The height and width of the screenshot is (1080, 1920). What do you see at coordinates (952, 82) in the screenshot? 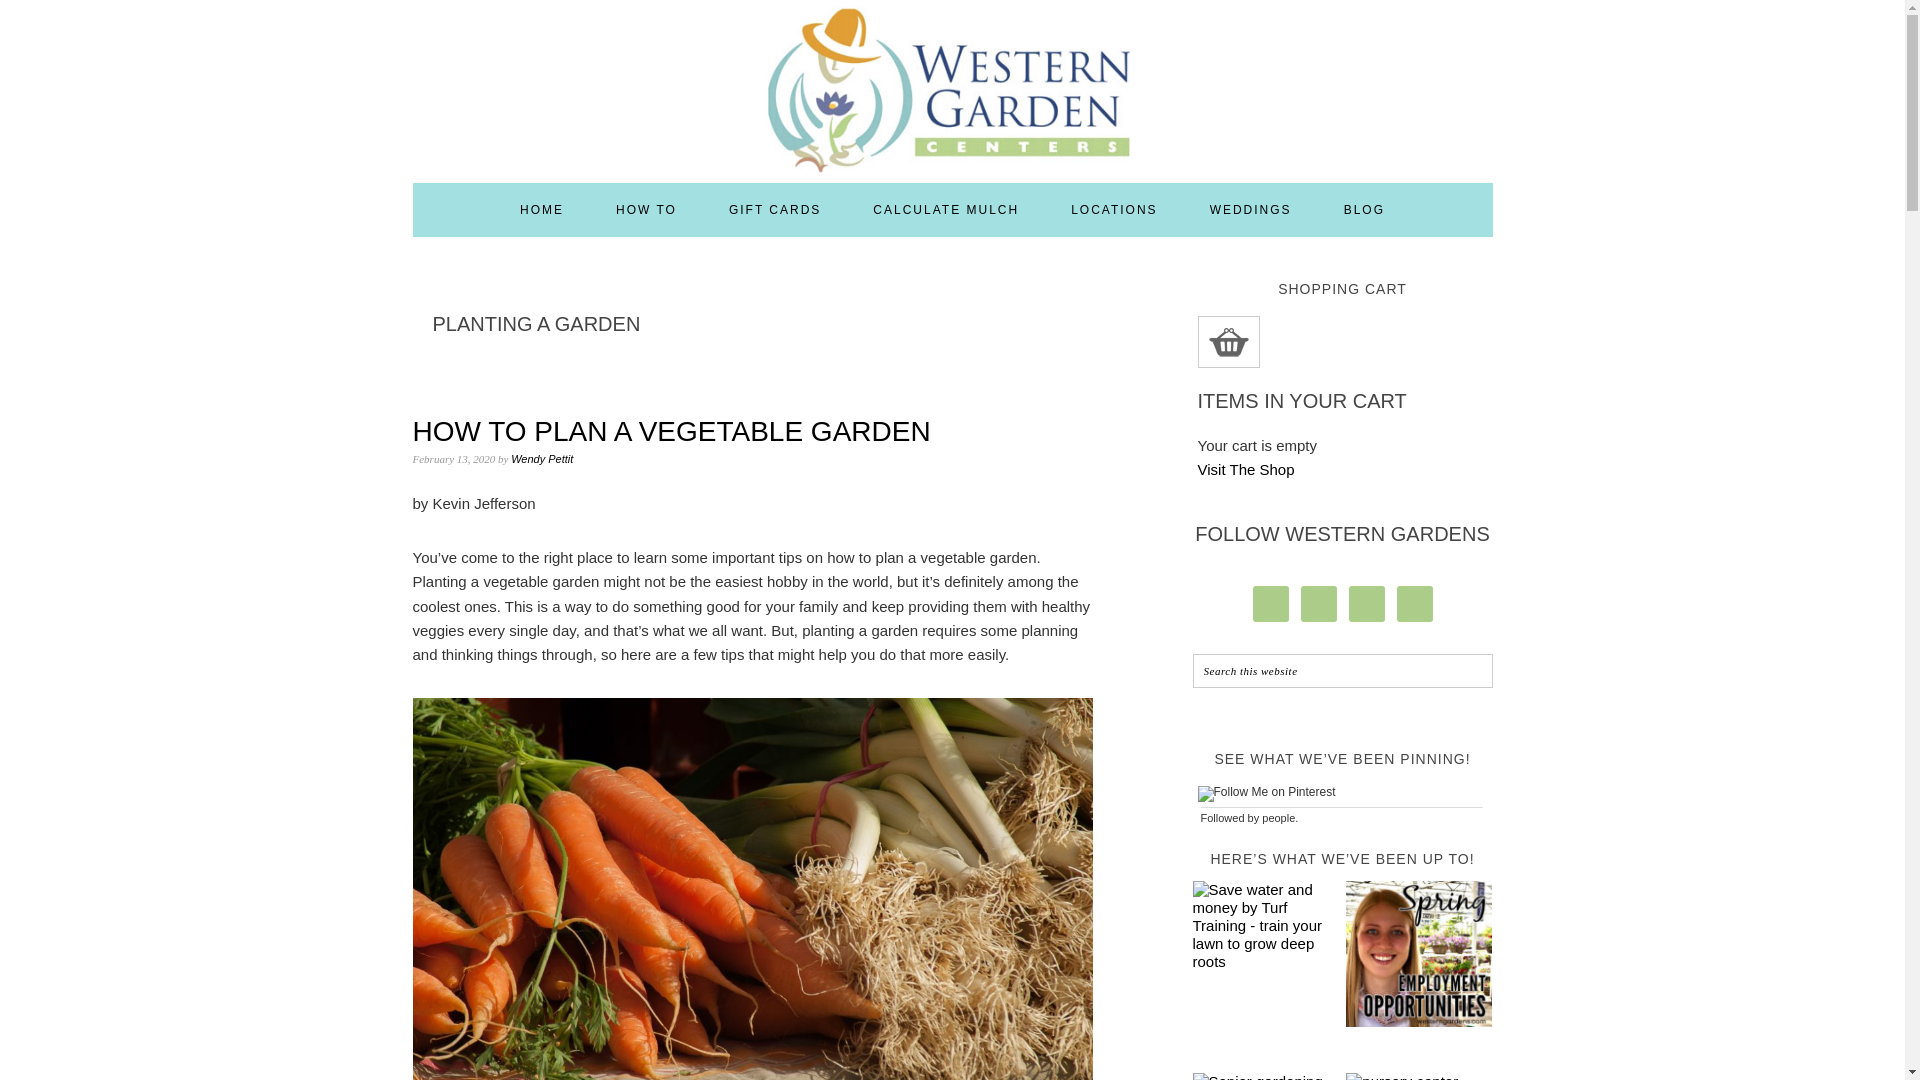
I see `WESTERN GARDEN CENTERS` at bounding box center [952, 82].